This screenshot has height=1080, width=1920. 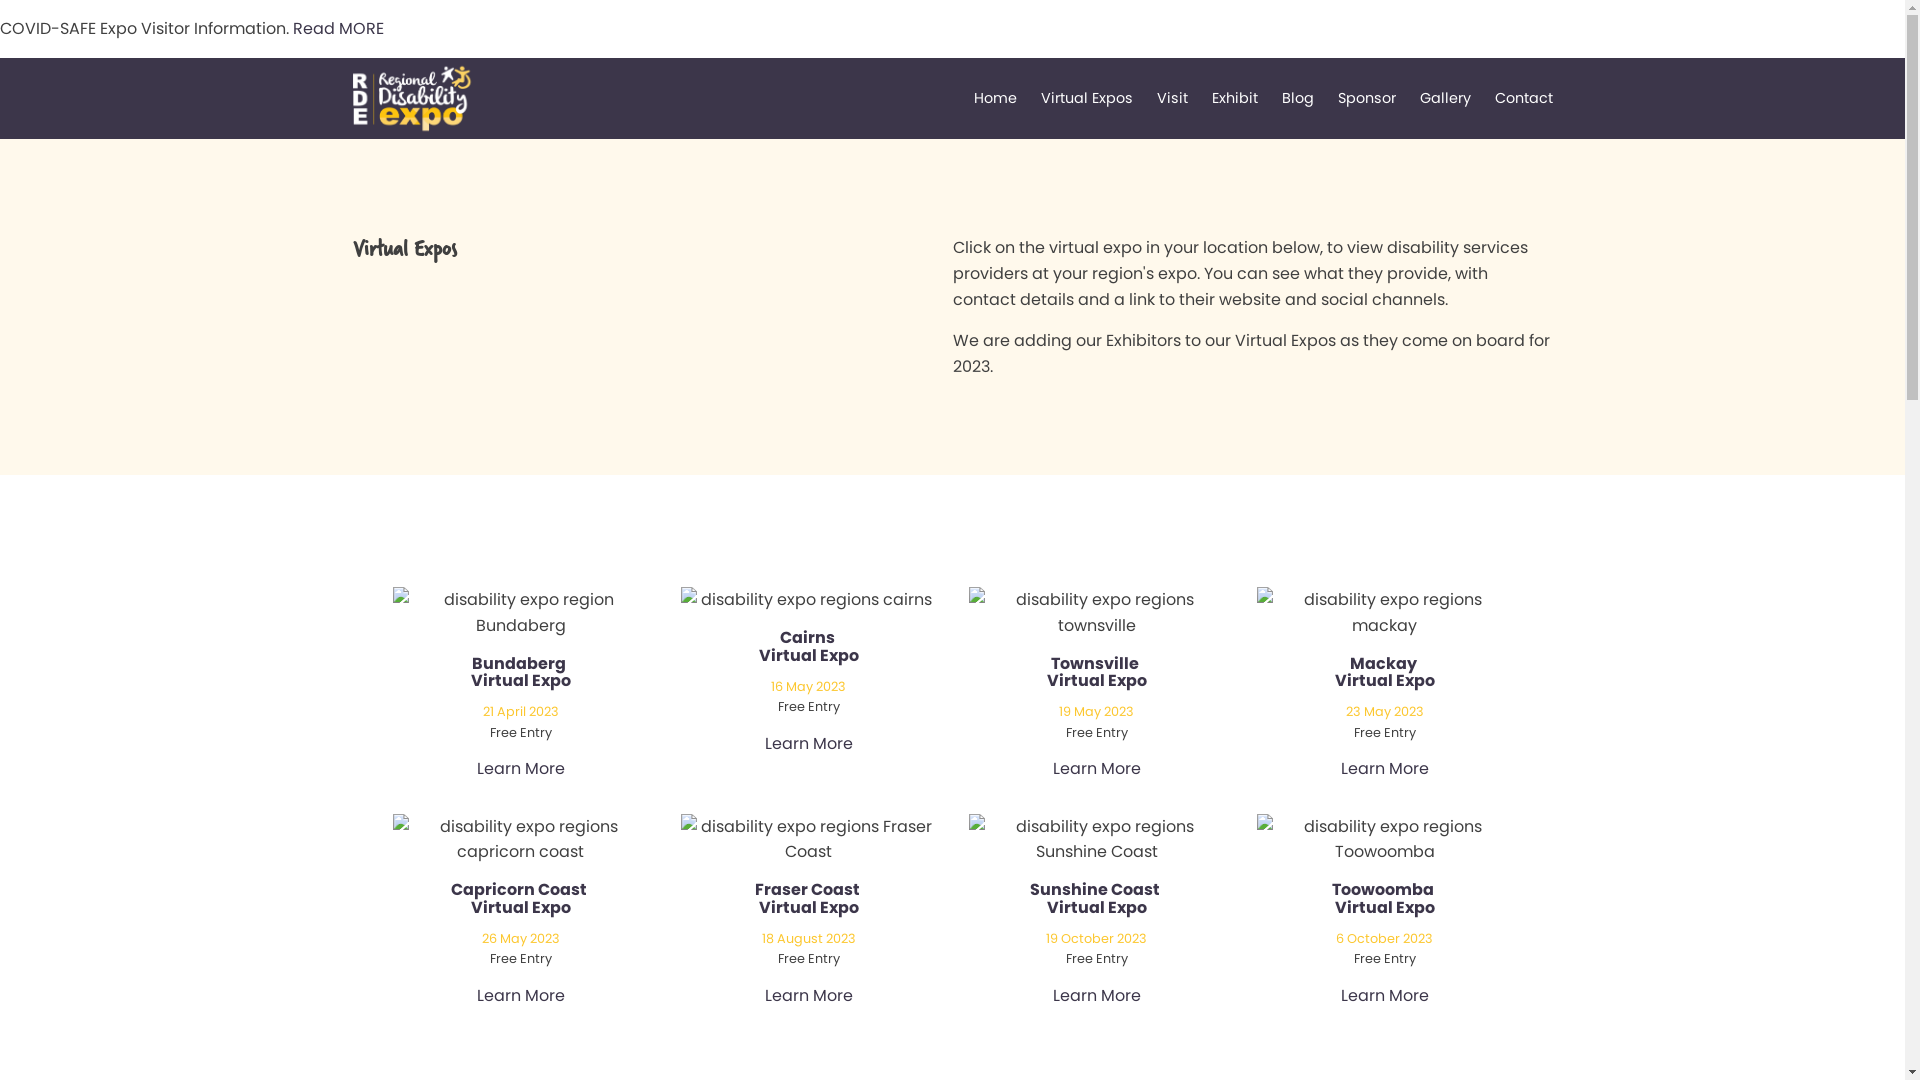 I want to click on Learn More, so click(x=1096, y=996).